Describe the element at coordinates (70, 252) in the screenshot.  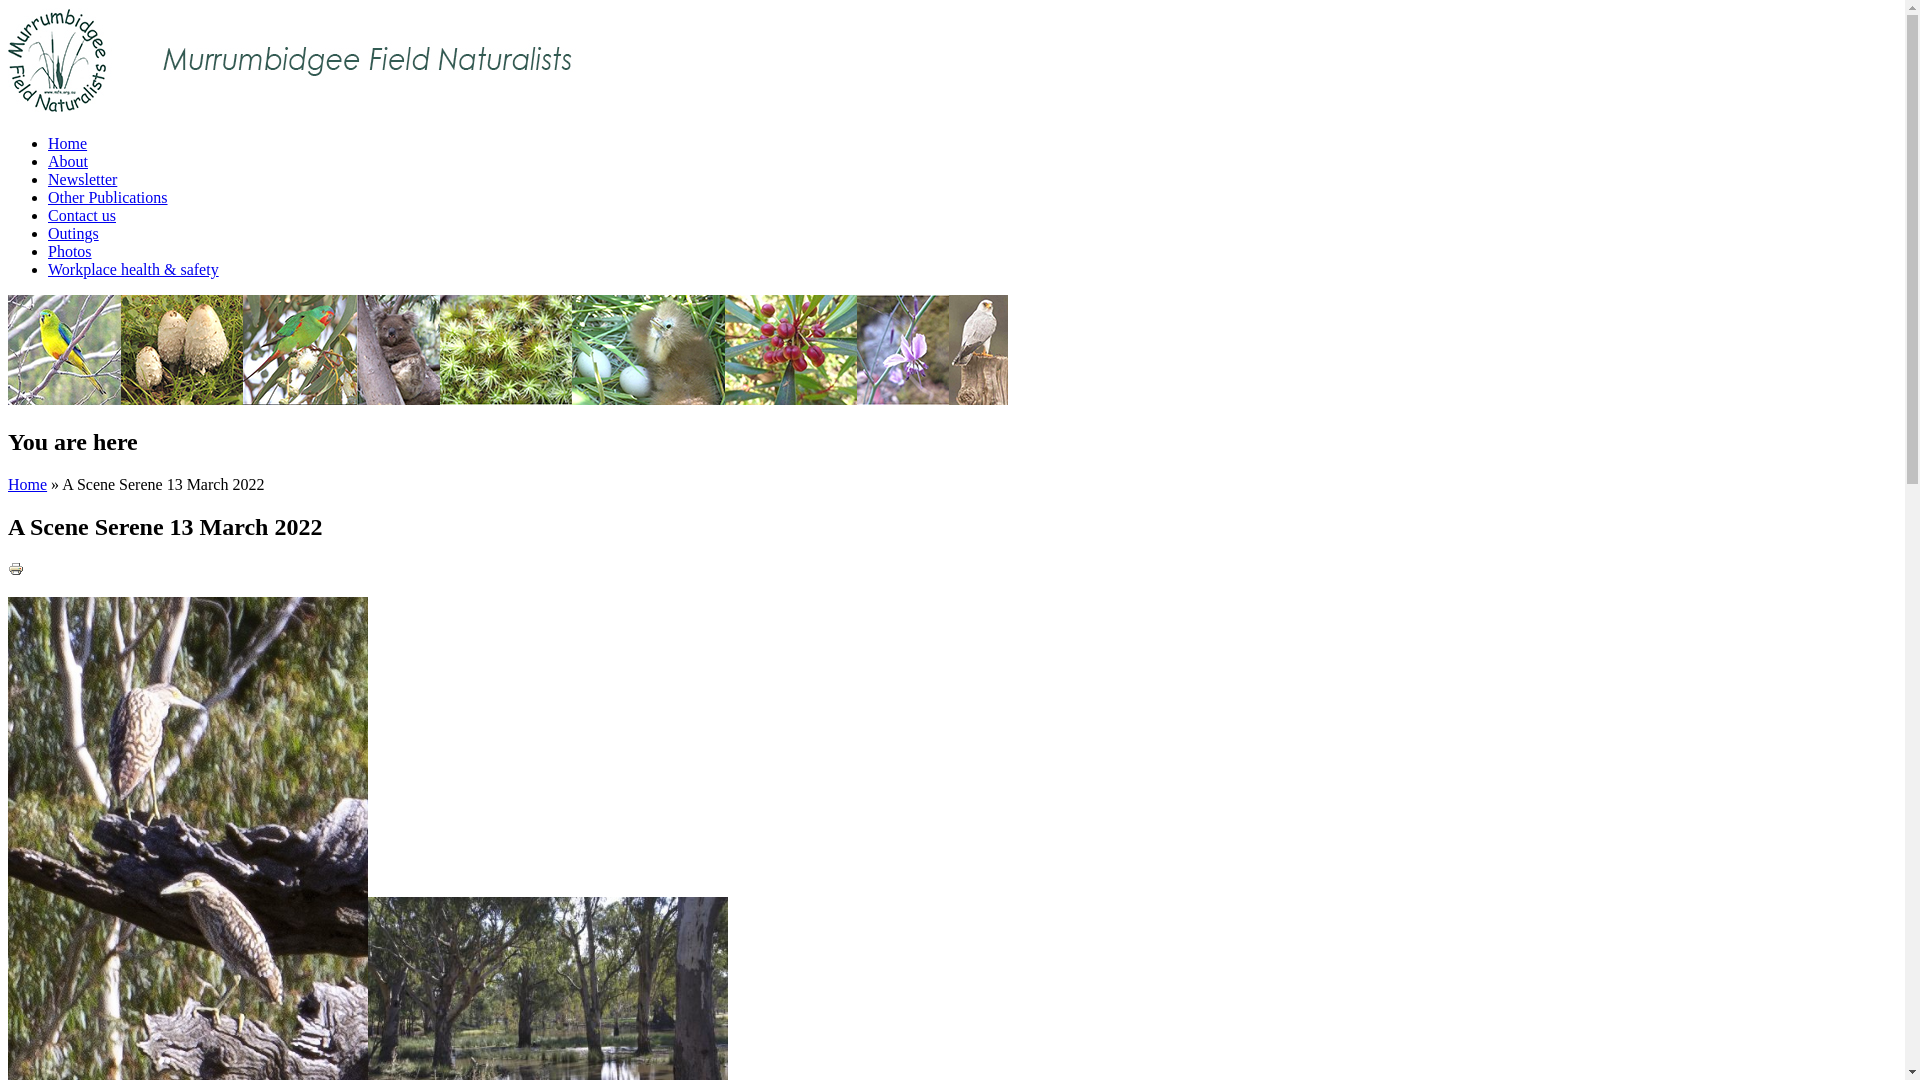
I see `Photos` at that location.